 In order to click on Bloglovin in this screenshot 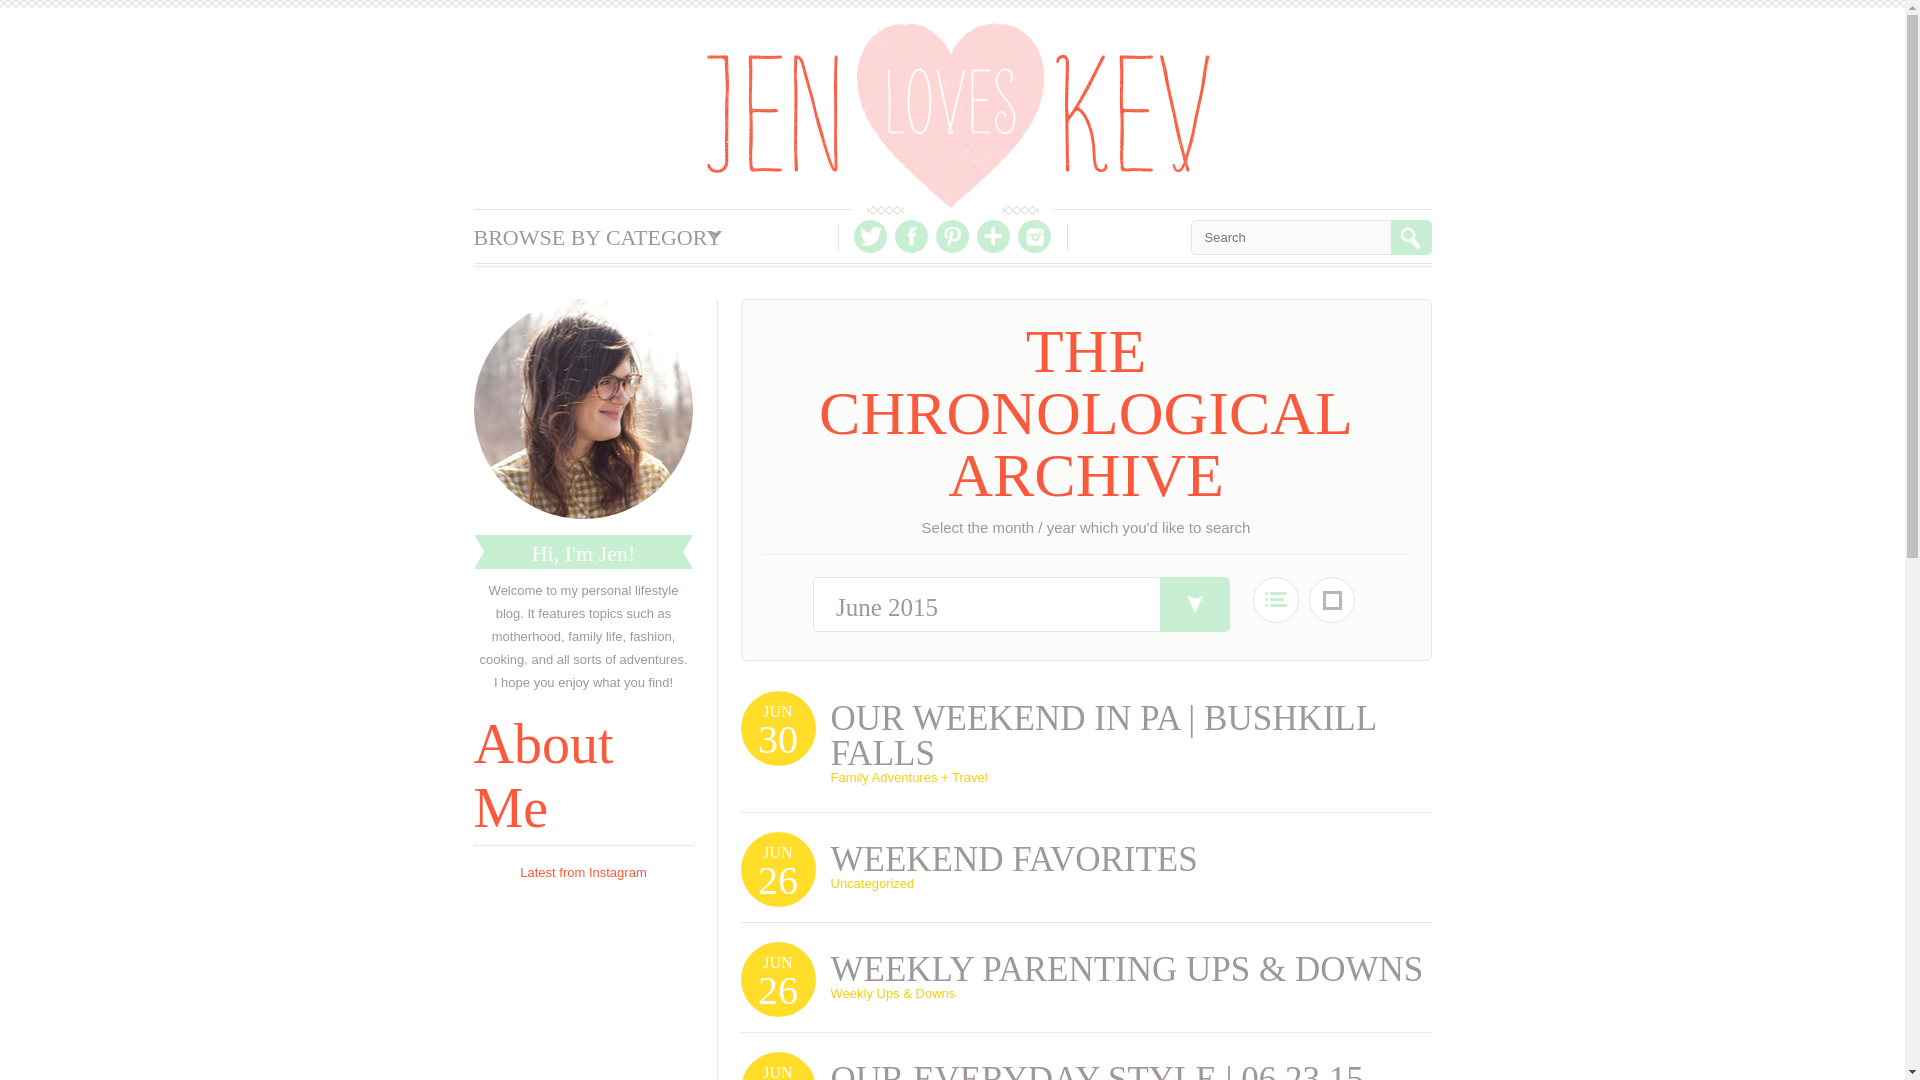, I will do `click(993, 236)`.